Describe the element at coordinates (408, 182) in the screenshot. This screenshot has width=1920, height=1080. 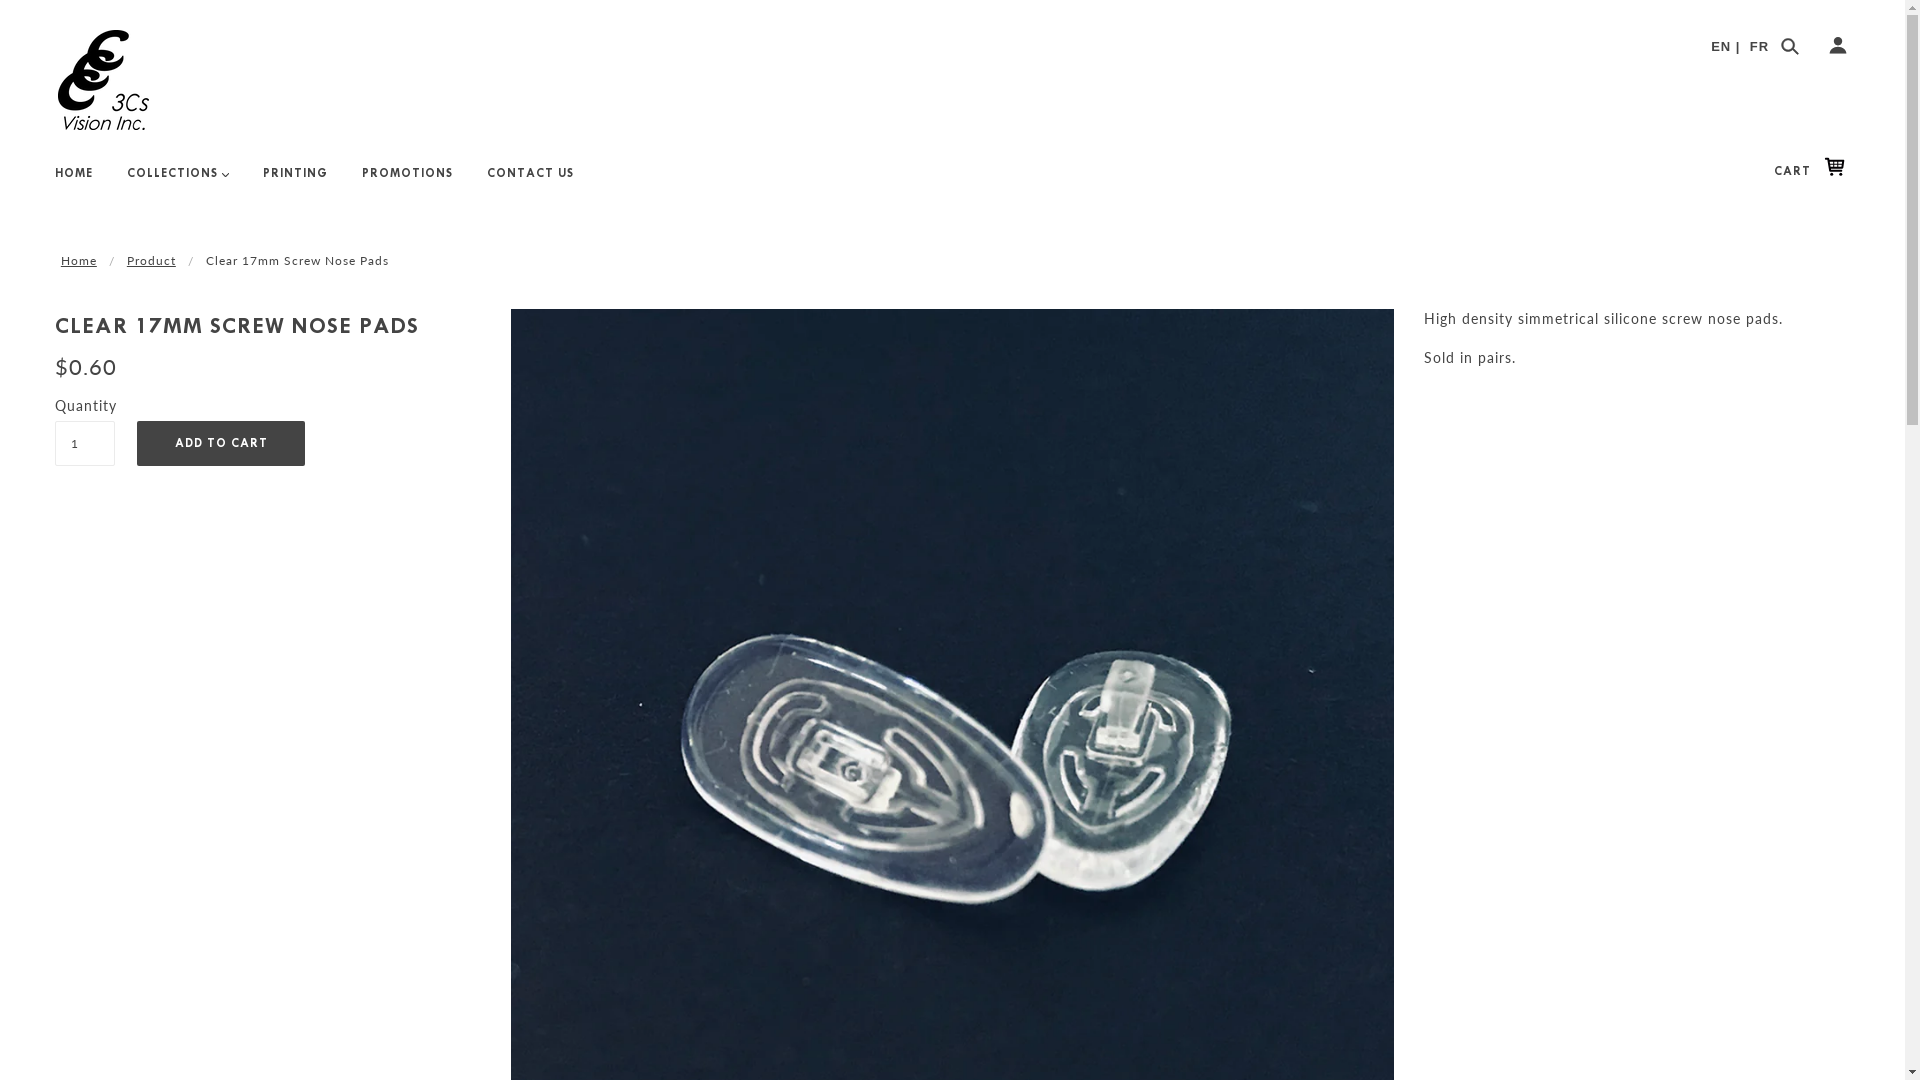
I see `PROMOTIONS` at that location.